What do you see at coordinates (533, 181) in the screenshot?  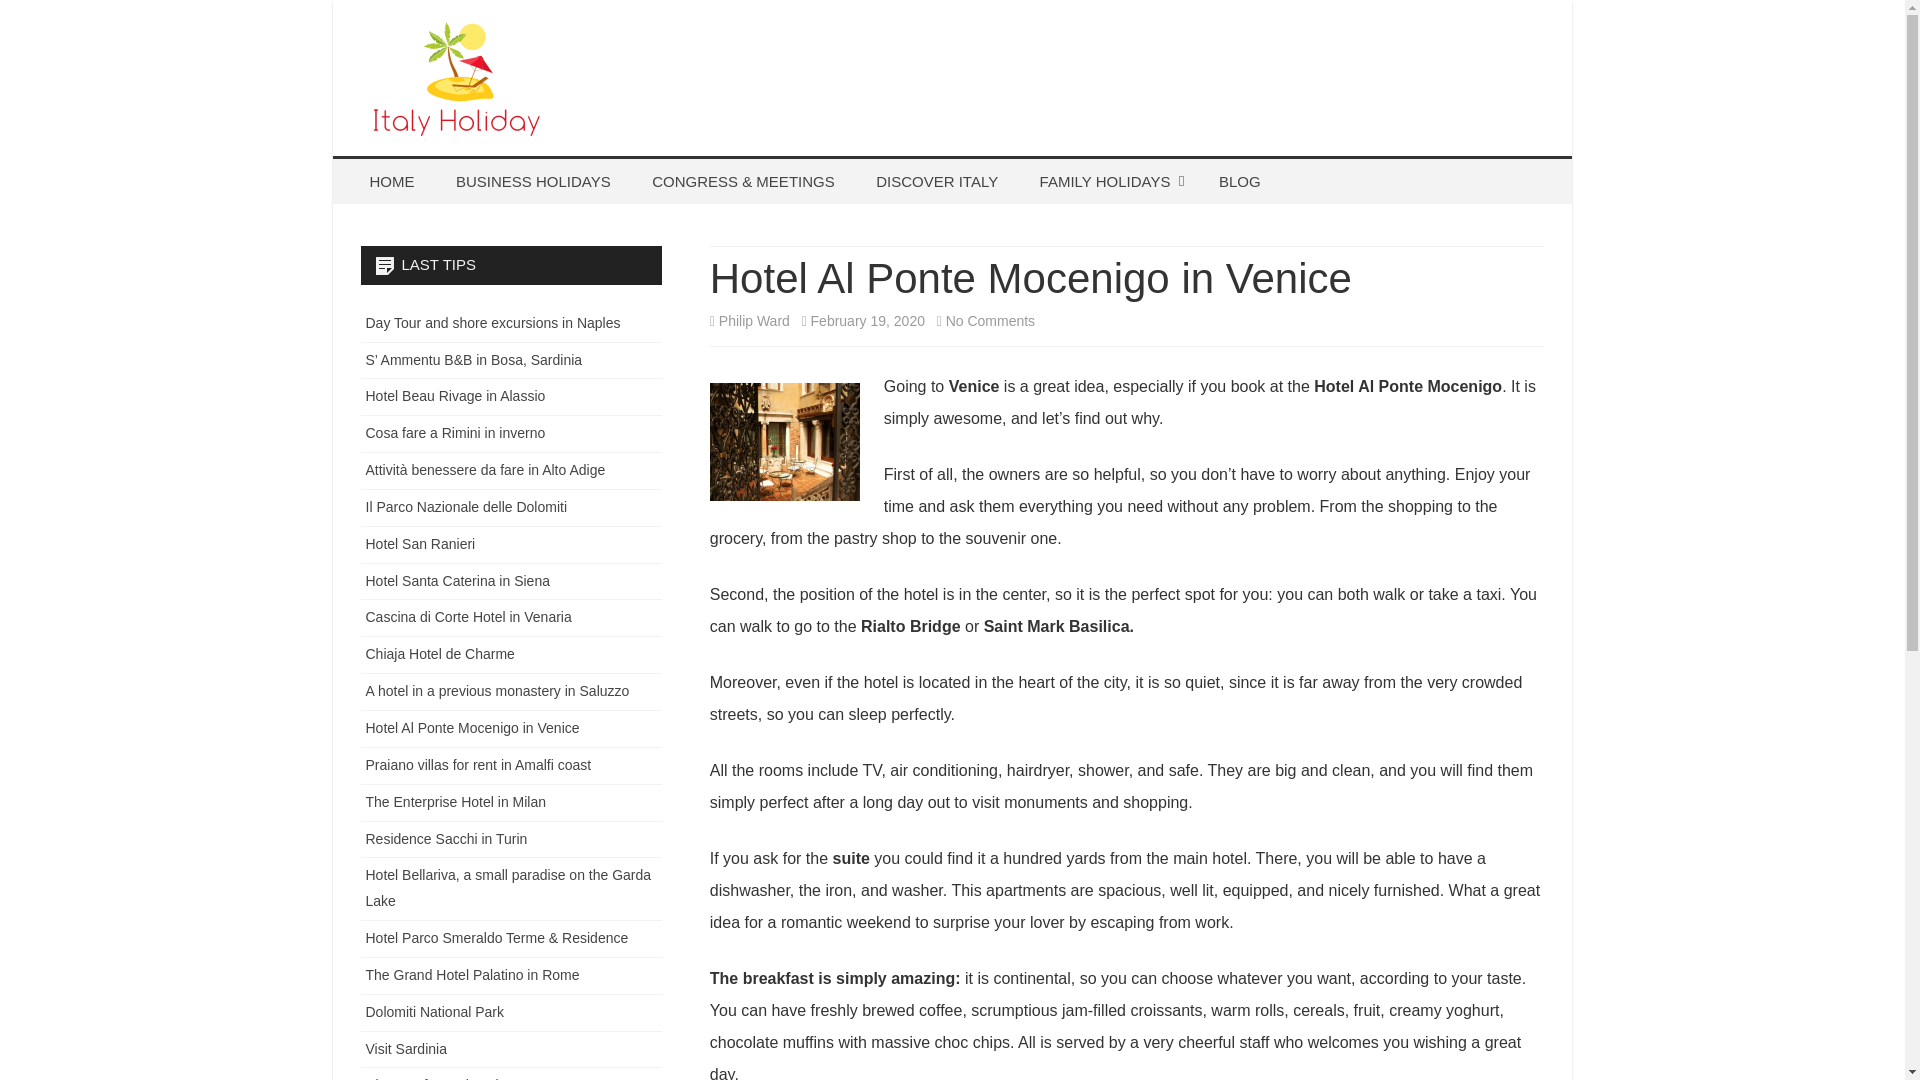 I see `BUSINESS HOLIDAYS` at bounding box center [533, 181].